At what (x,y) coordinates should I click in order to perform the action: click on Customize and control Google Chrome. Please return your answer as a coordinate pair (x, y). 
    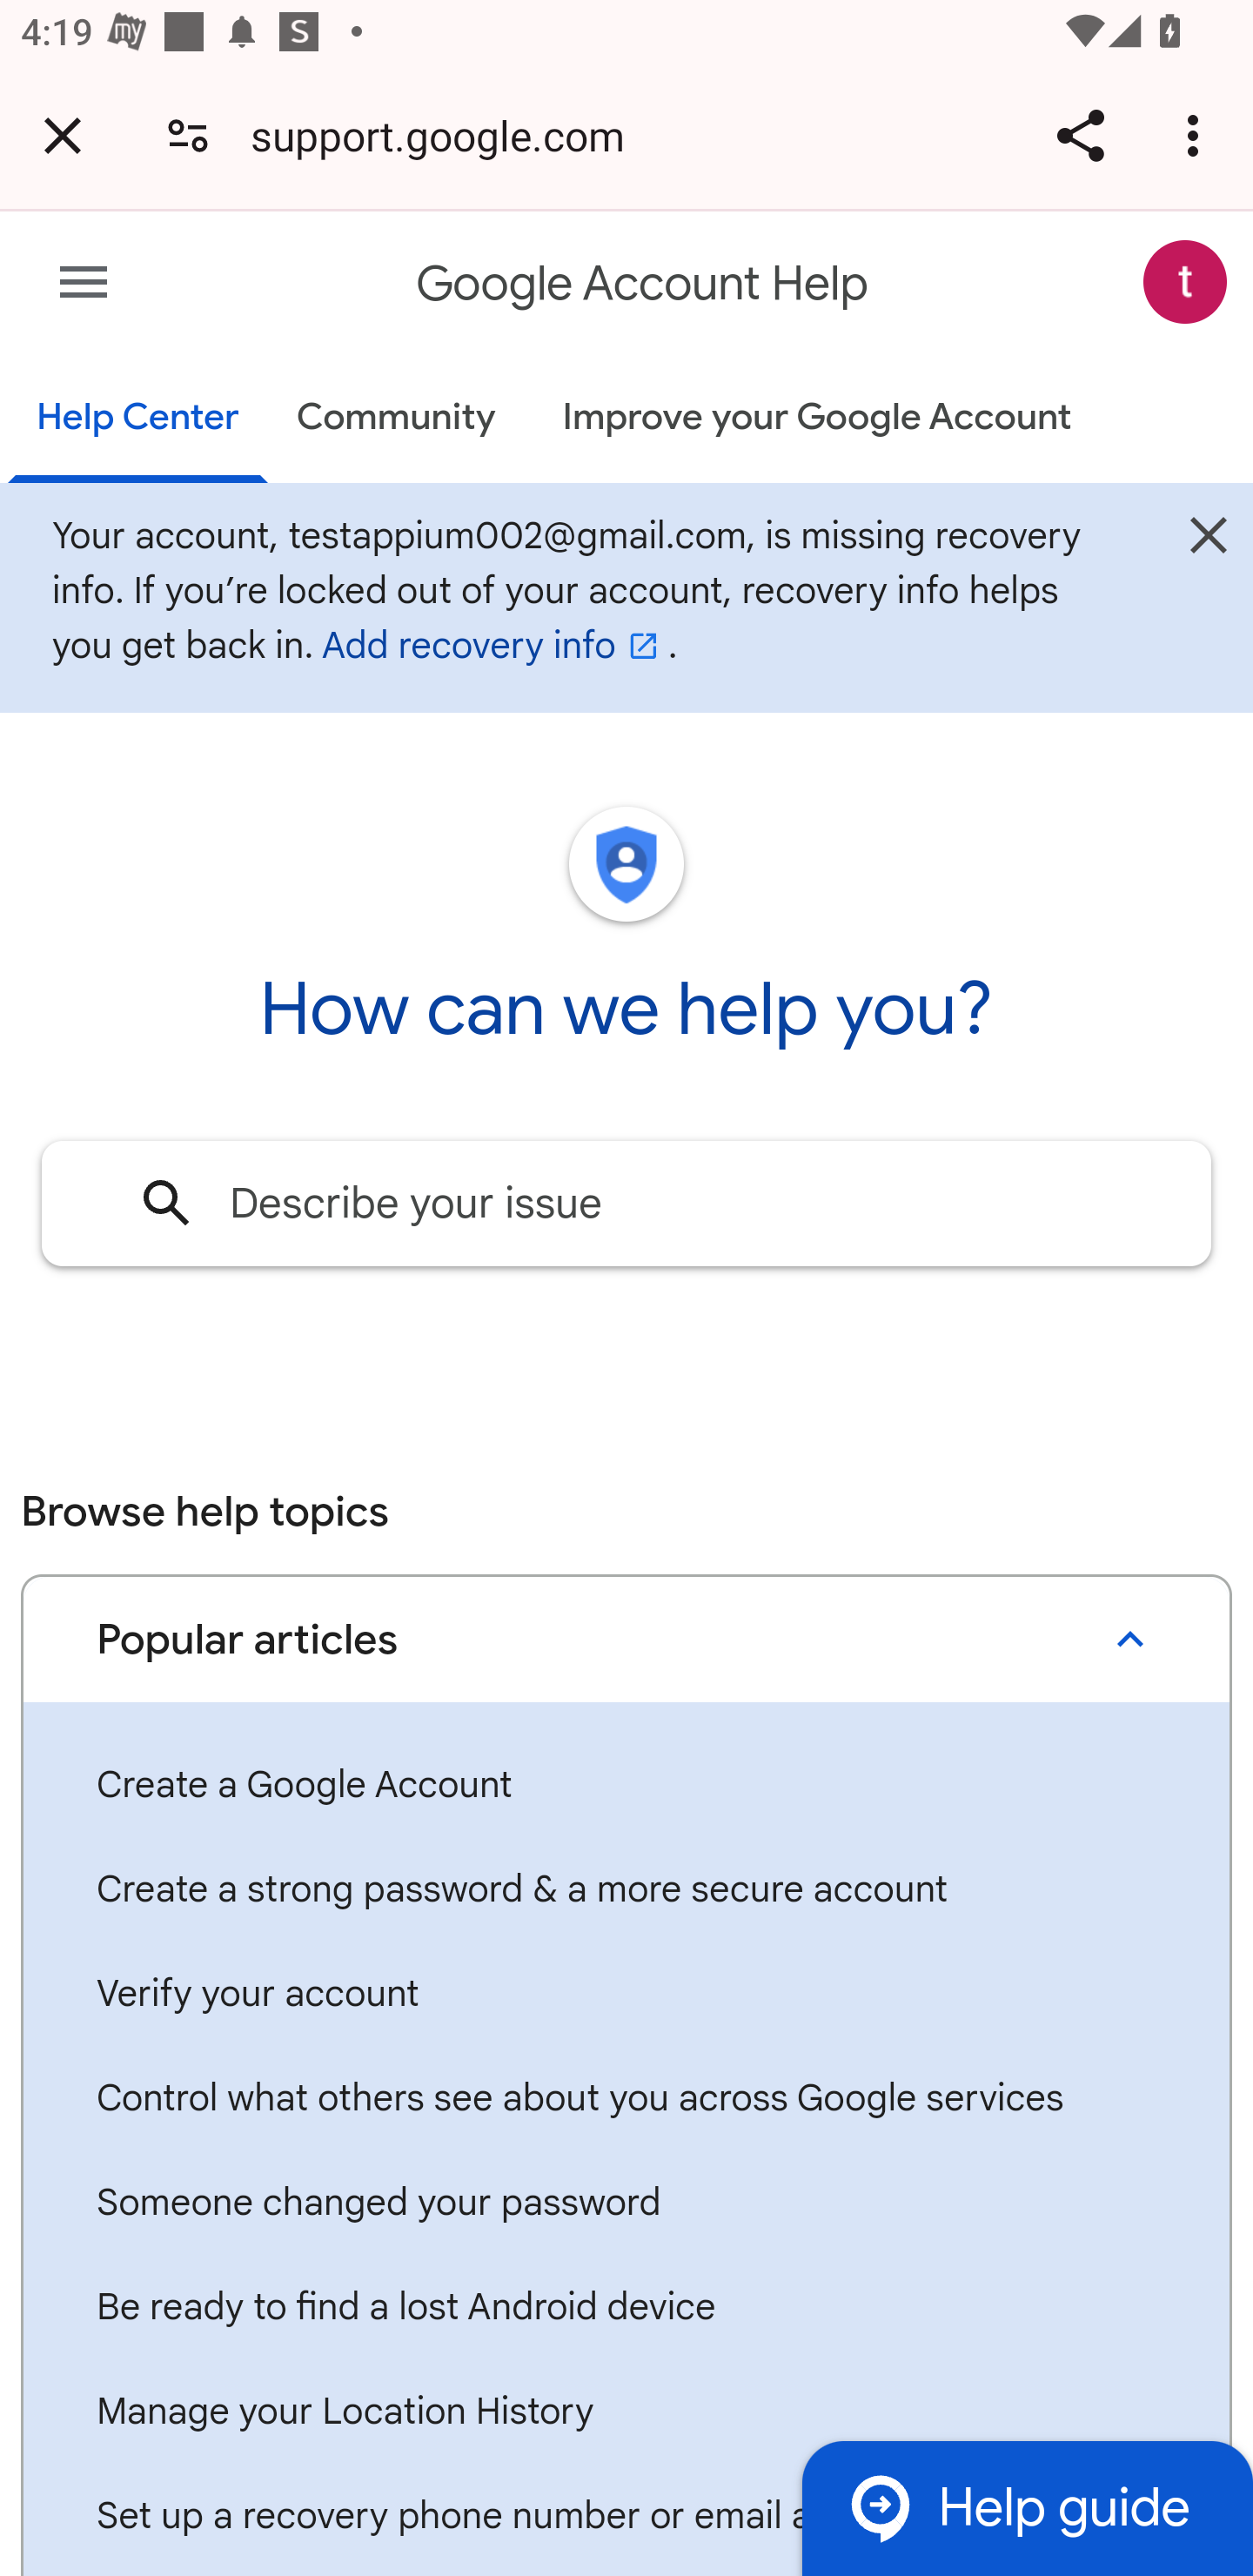
    Looking at the image, I should click on (1197, 135).